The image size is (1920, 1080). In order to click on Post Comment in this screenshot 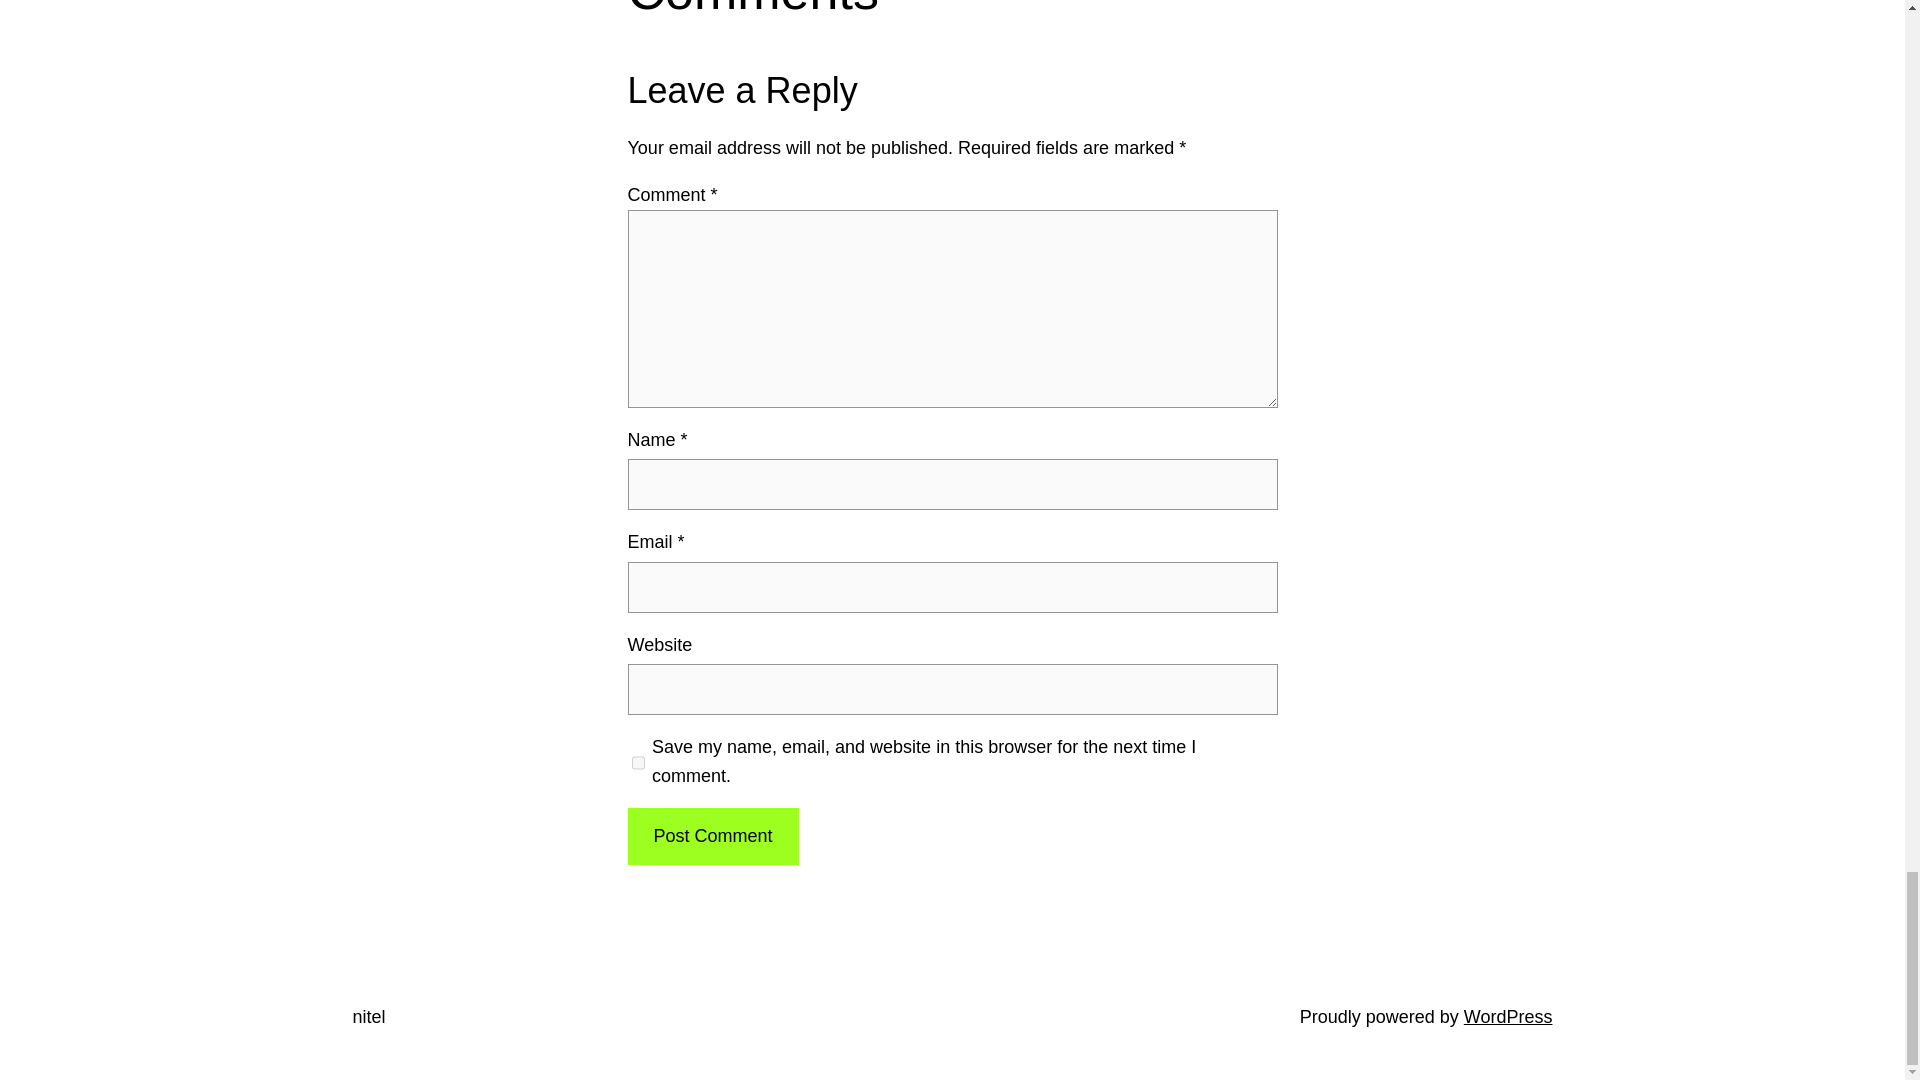, I will do `click(712, 836)`.